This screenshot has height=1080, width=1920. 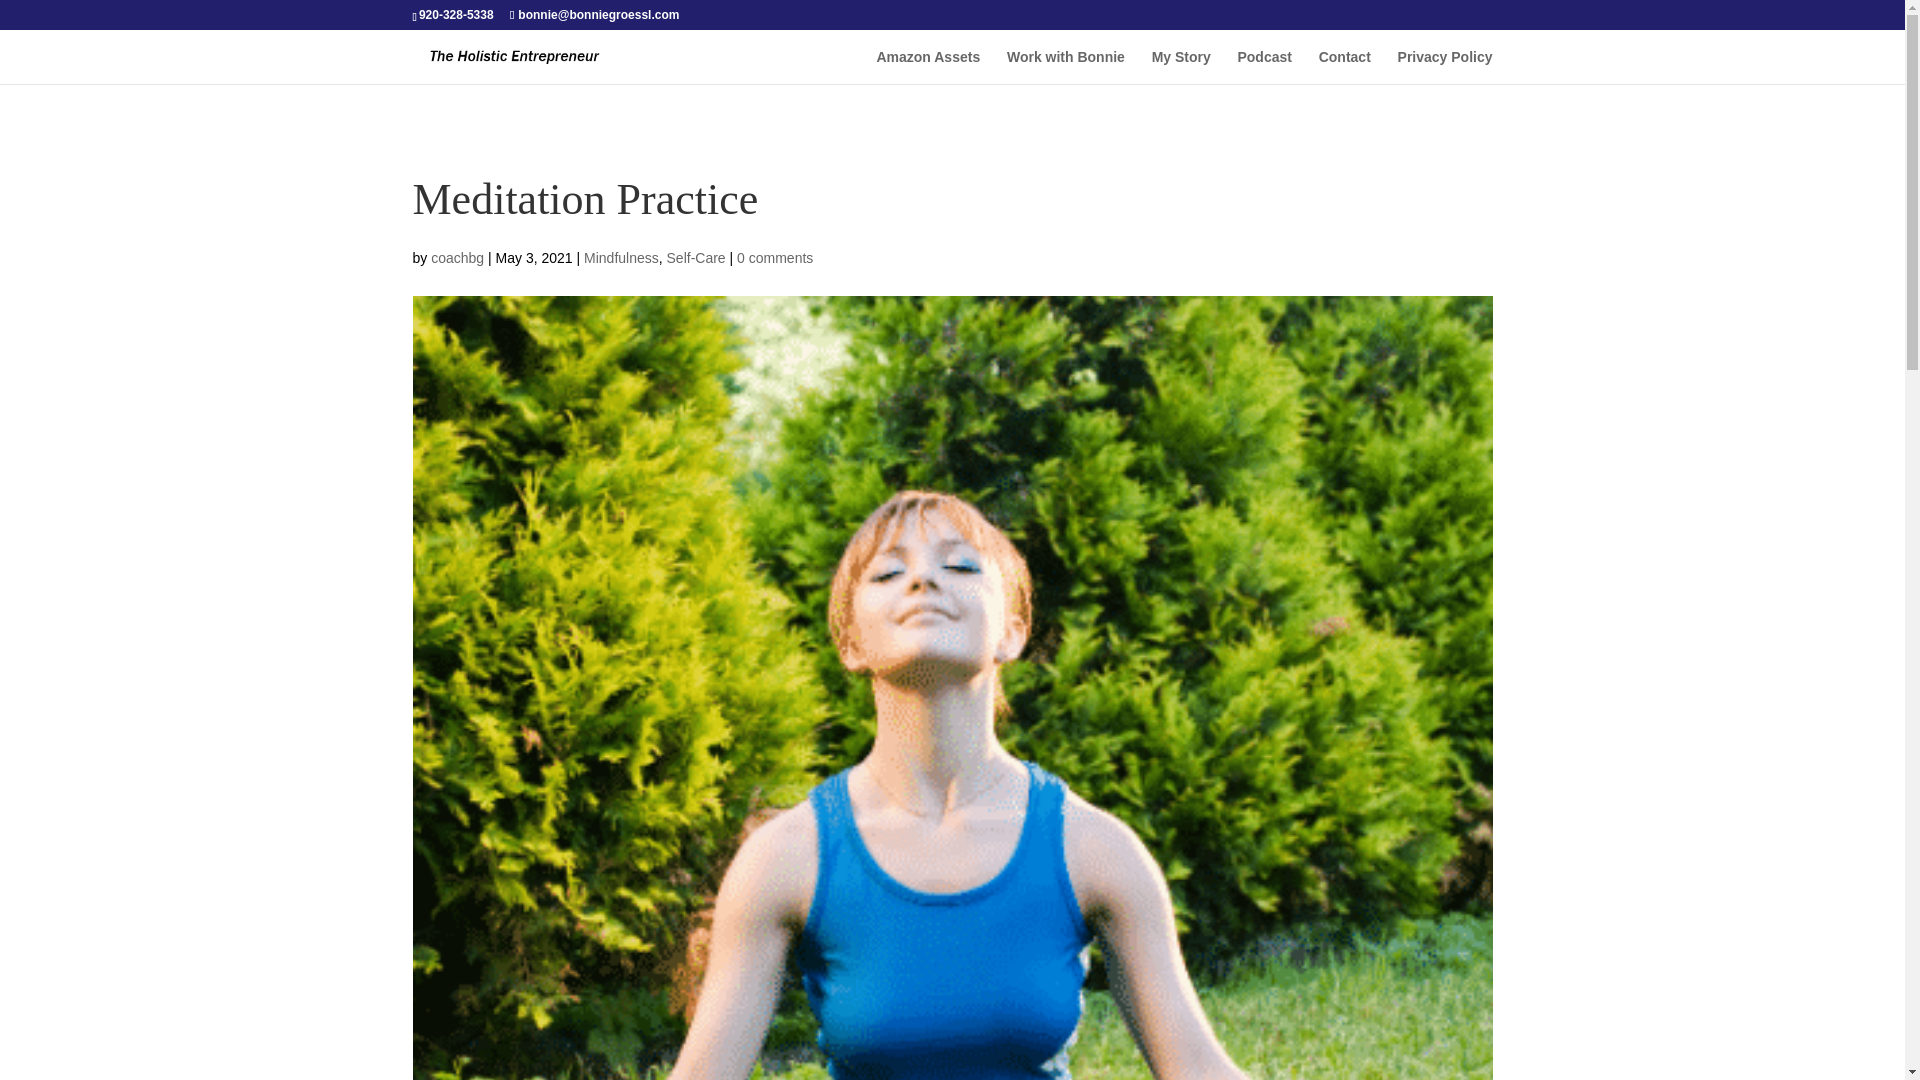 What do you see at coordinates (1344, 66) in the screenshot?
I see `Contact` at bounding box center [1344, 66].